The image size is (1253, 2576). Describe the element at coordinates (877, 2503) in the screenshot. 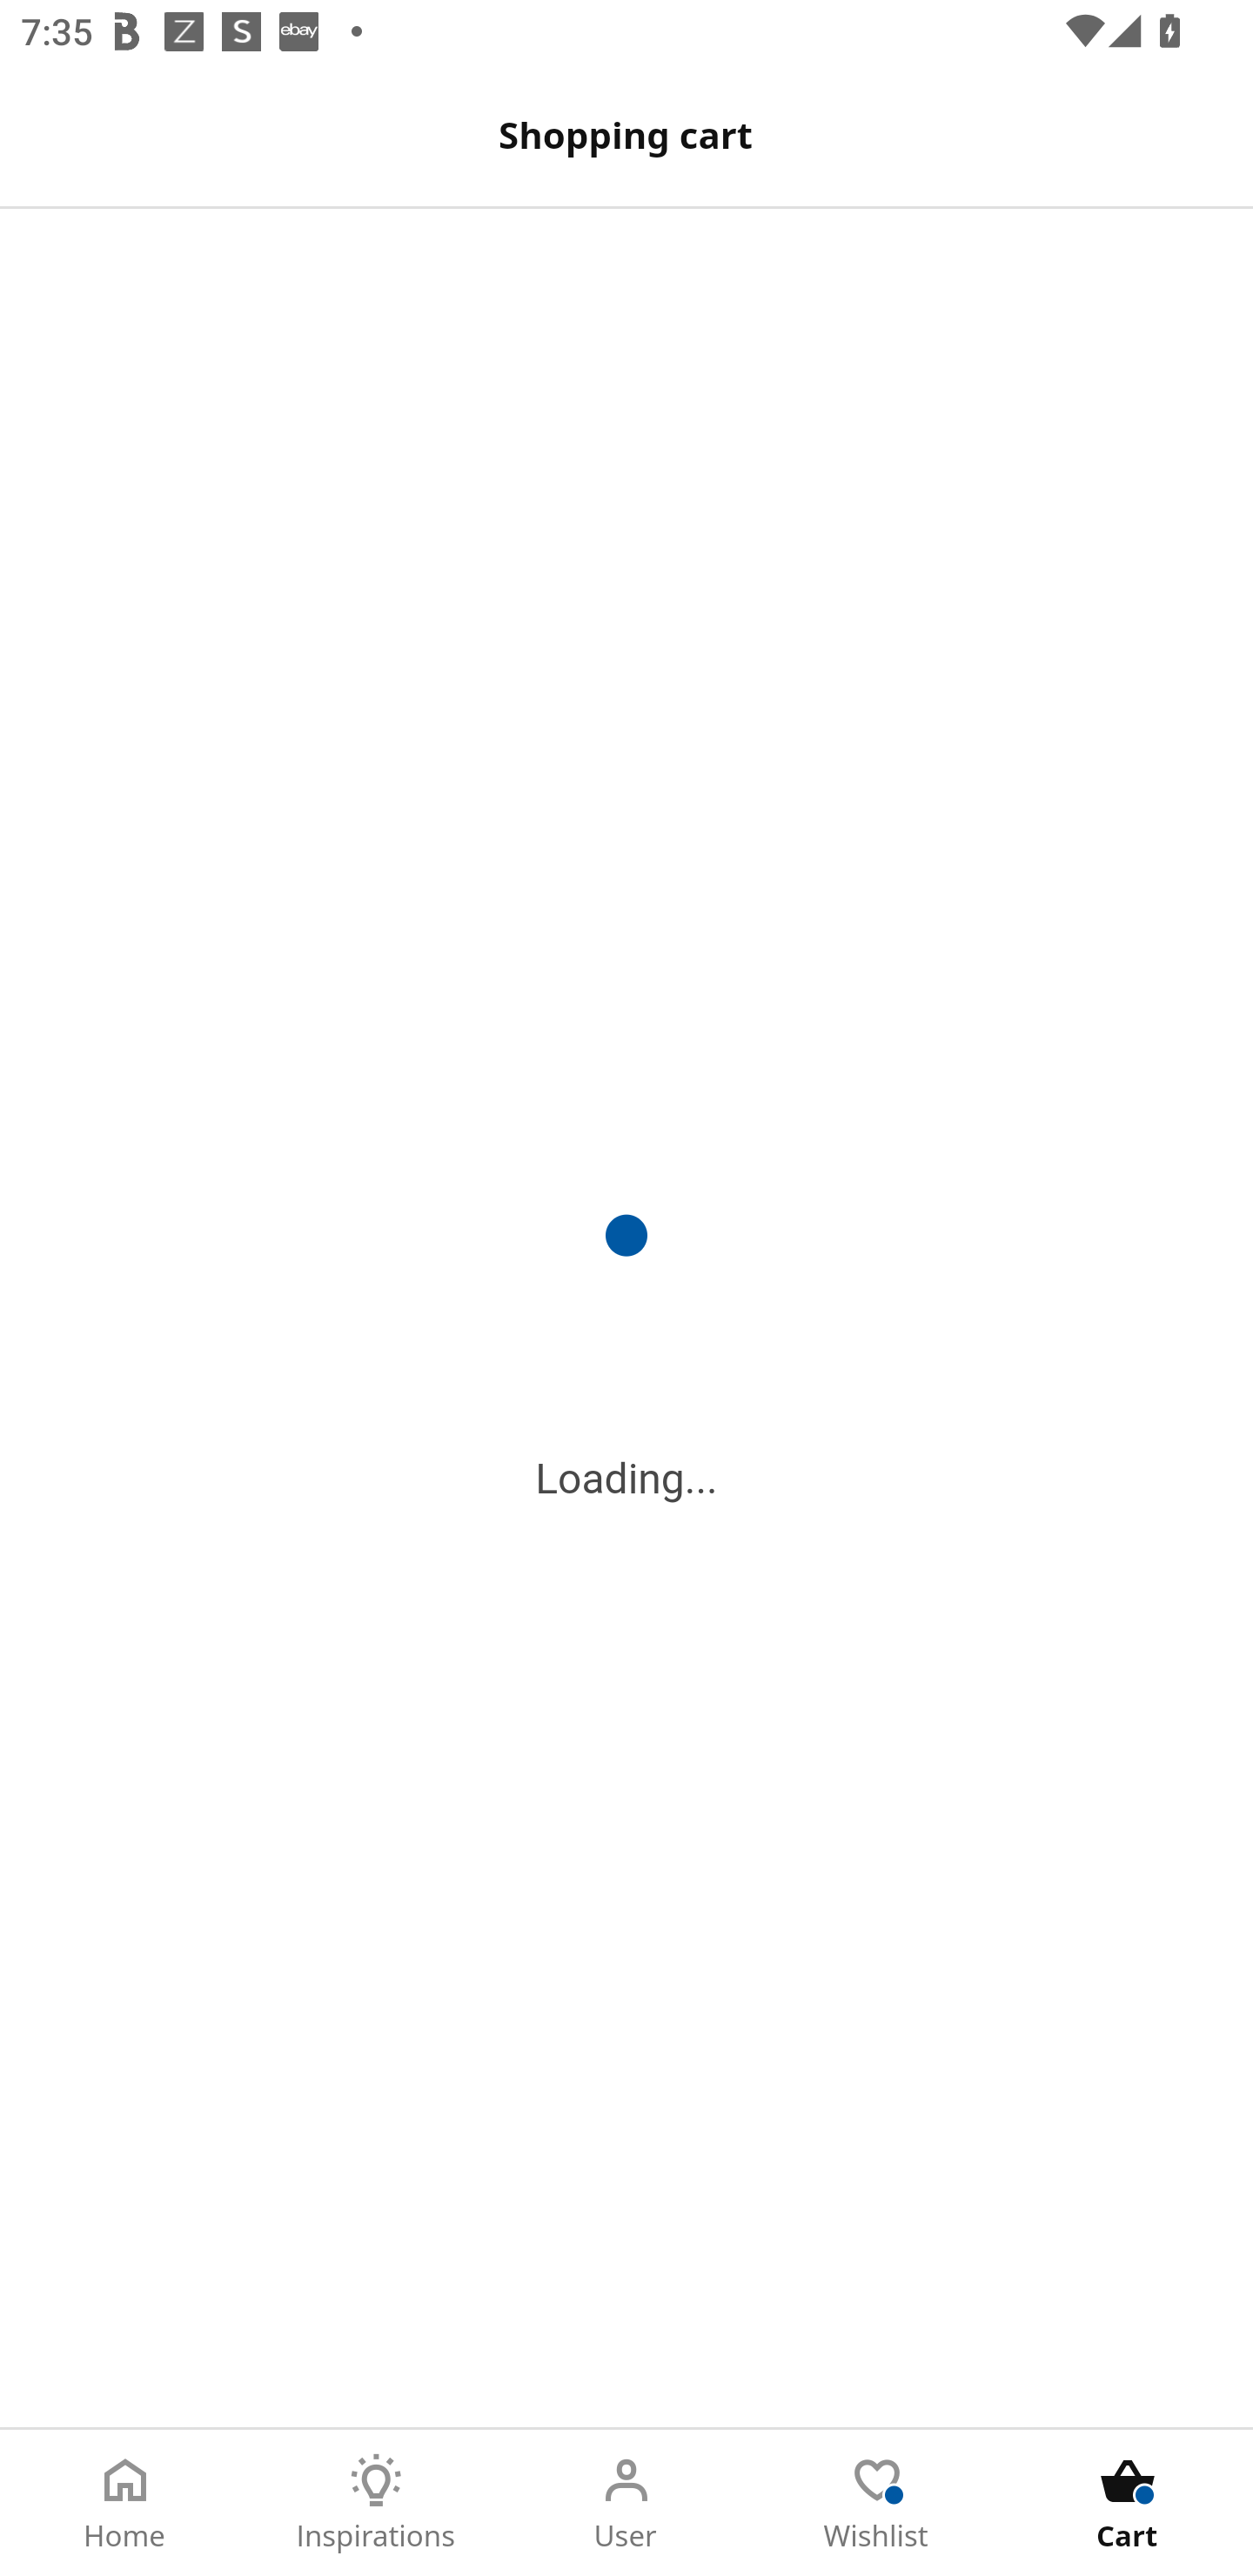

I see `Wishlist
Tab 4 of 5` at that location.